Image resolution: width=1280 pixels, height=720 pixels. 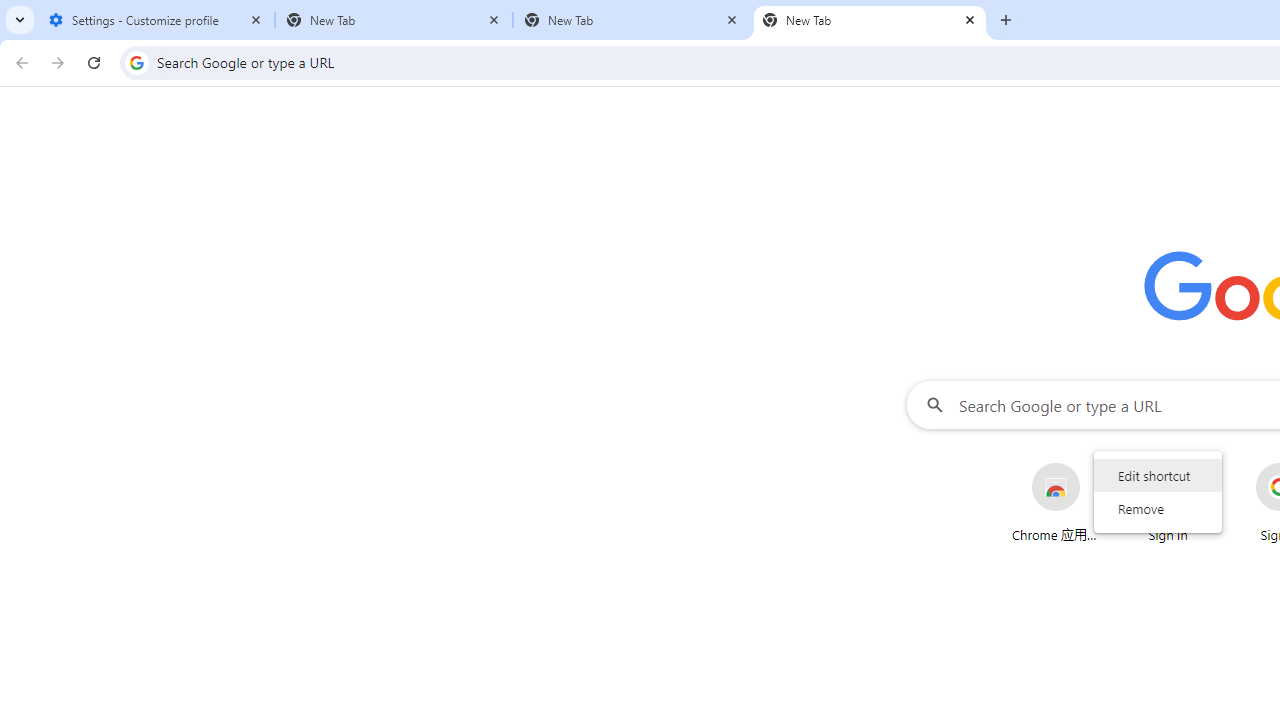 What do you see at coordinates (1158, 491) in the screenshot?
I see `AutomationID: wrapper` at bounding box center [1158, 491].